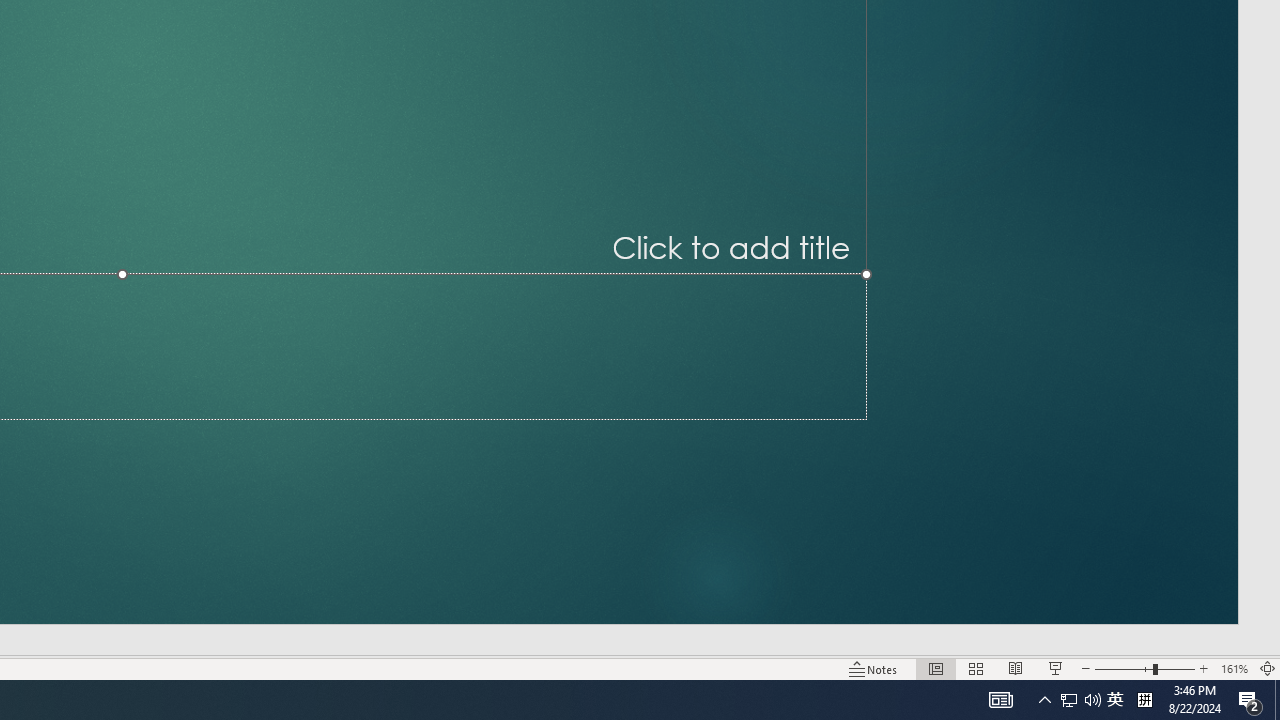 This screenshot has height=720, width=1280. What do you see at coordinates (1234, 668) in the screenshot?
I see `Zoom 161%` at bounding box center [1234, 668].